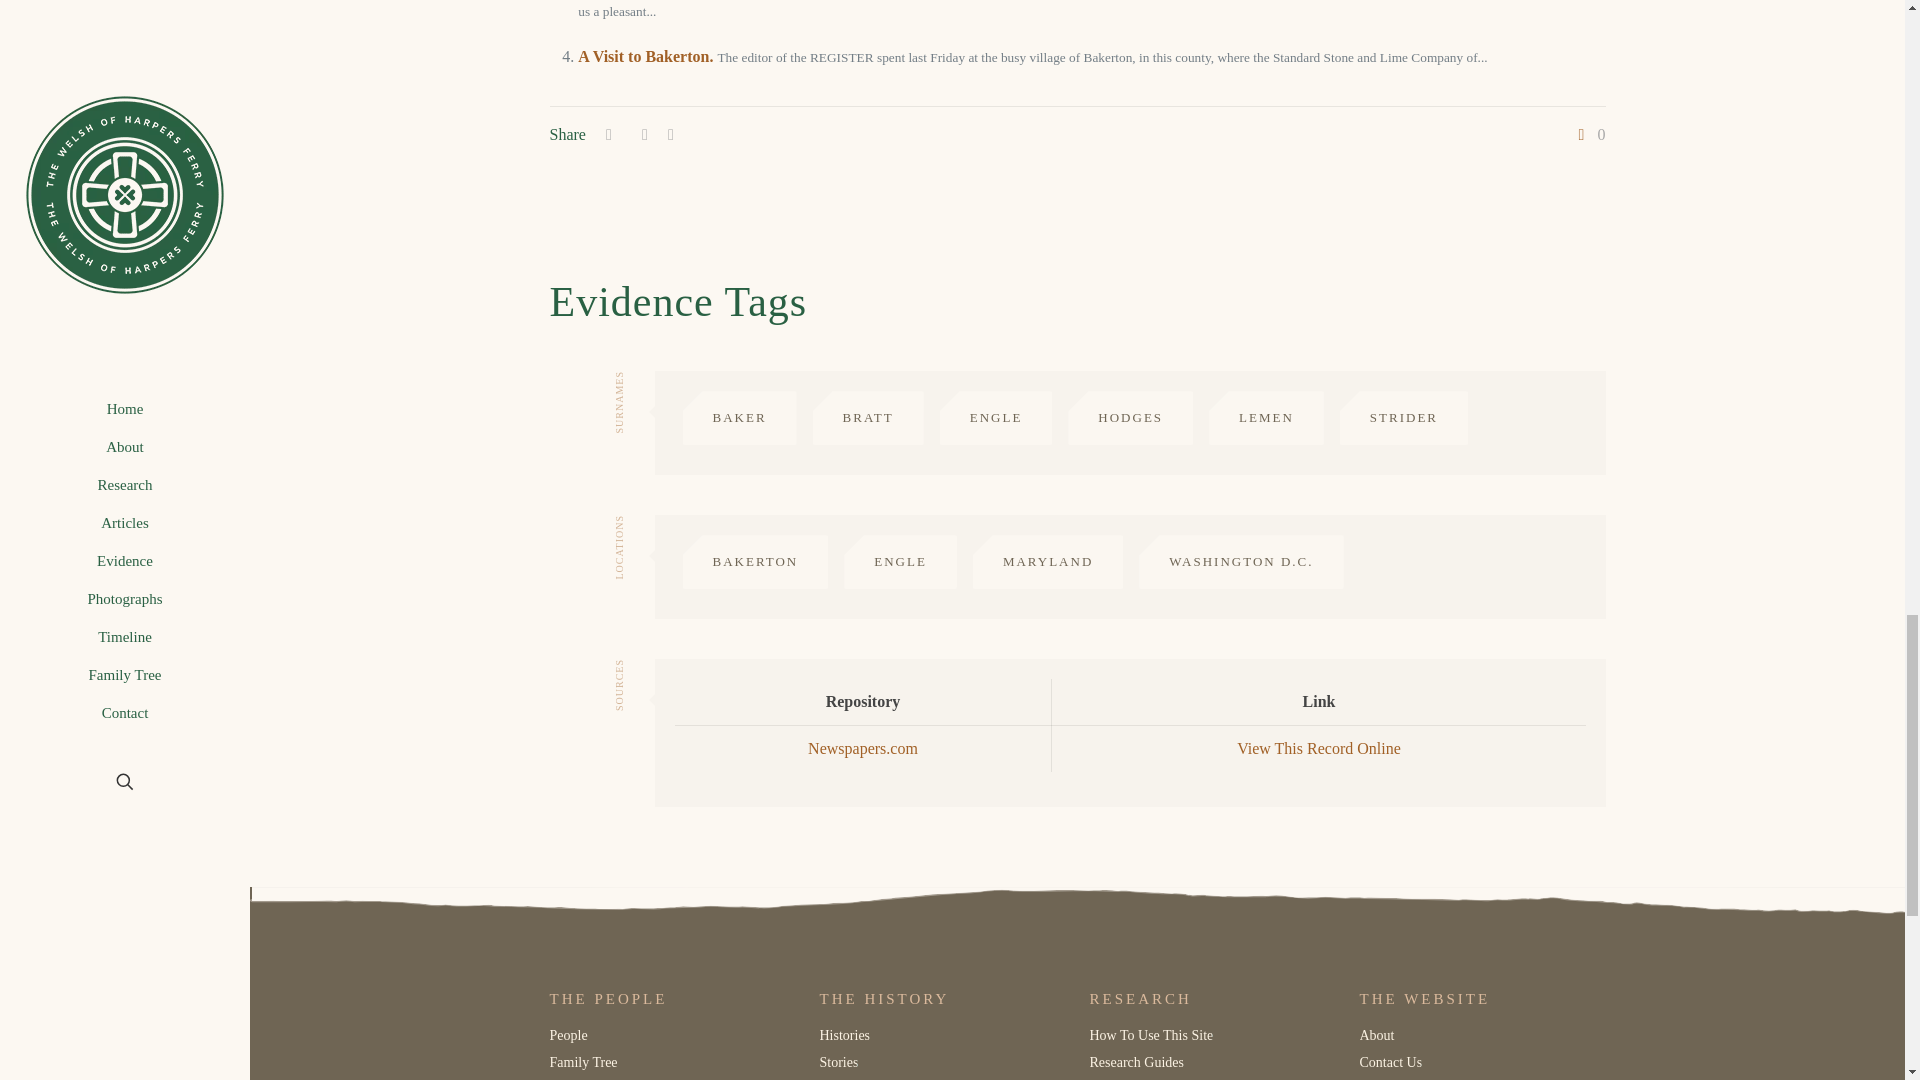 The height and width of the screenshot is (1080, 1920). I want to click on BAKERTON, so click(754, 561).